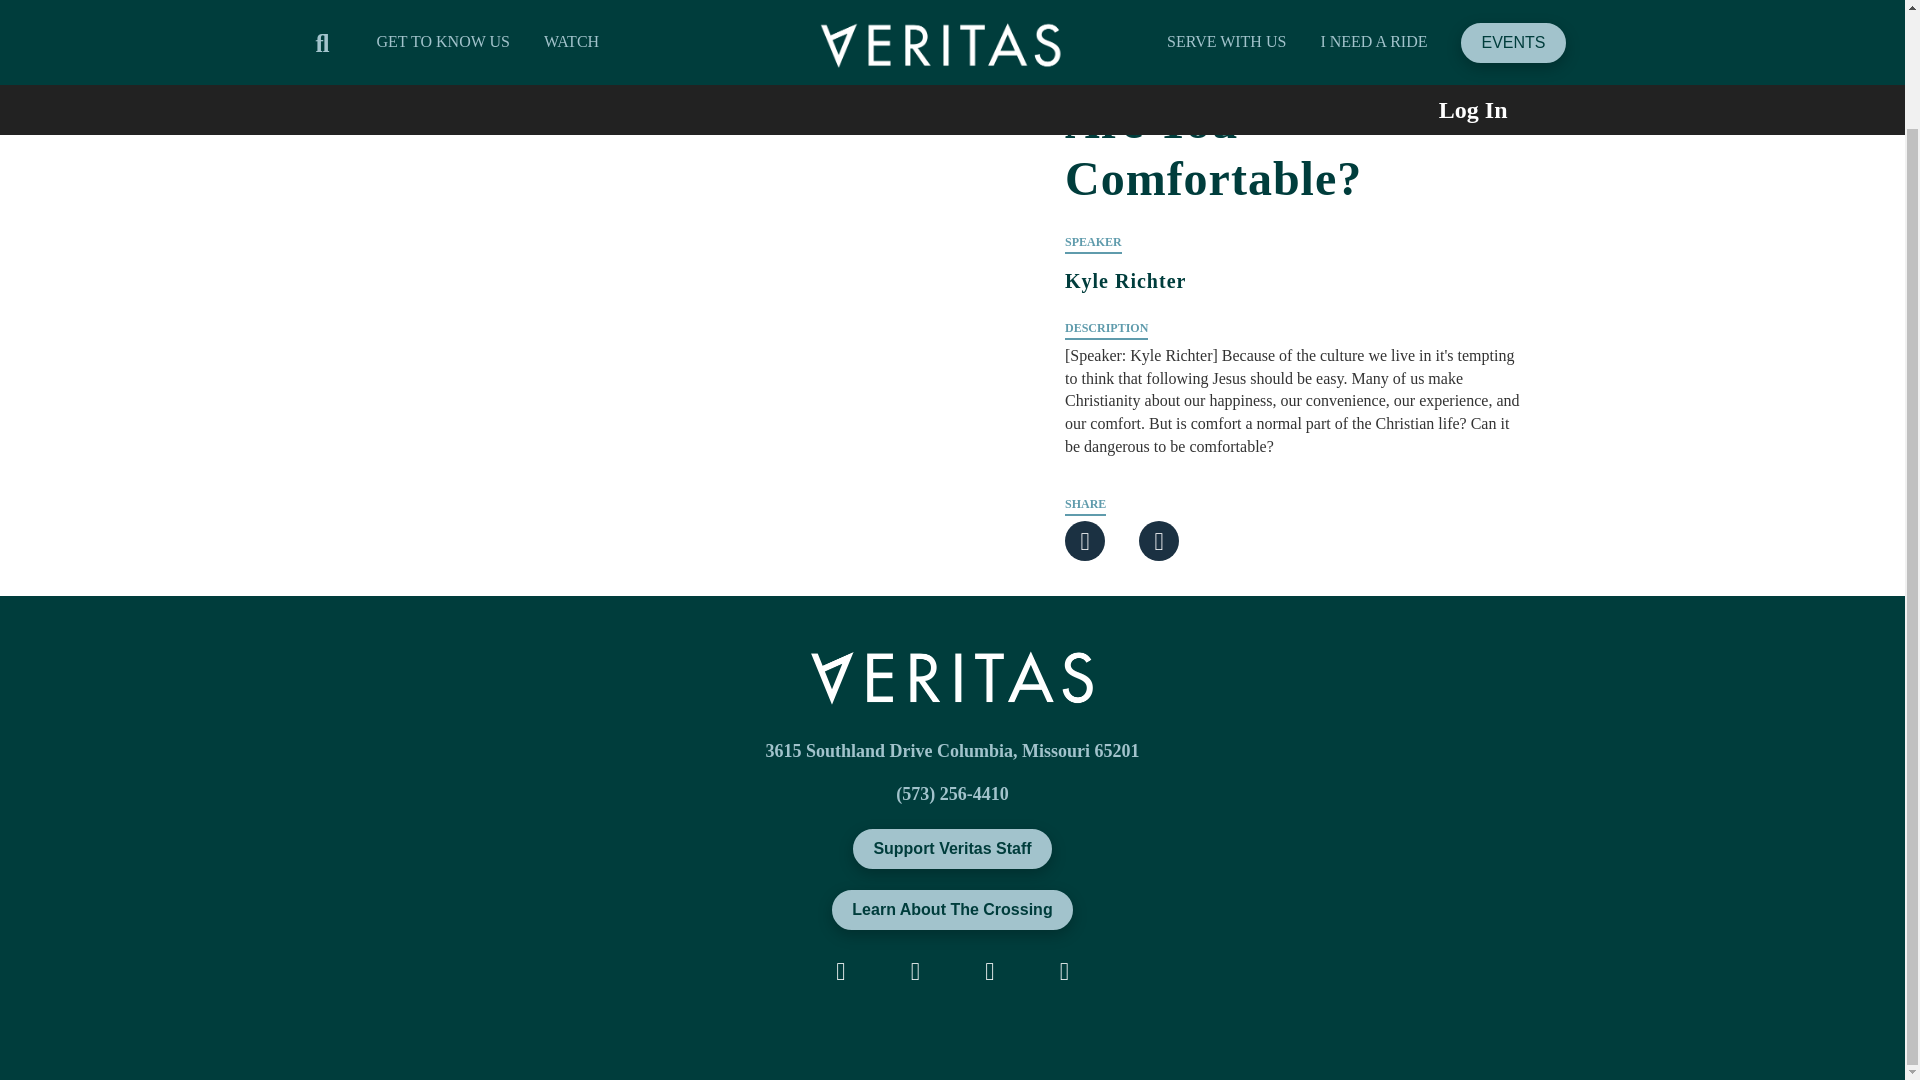  I want to click on Log In, so click(1442, 2).